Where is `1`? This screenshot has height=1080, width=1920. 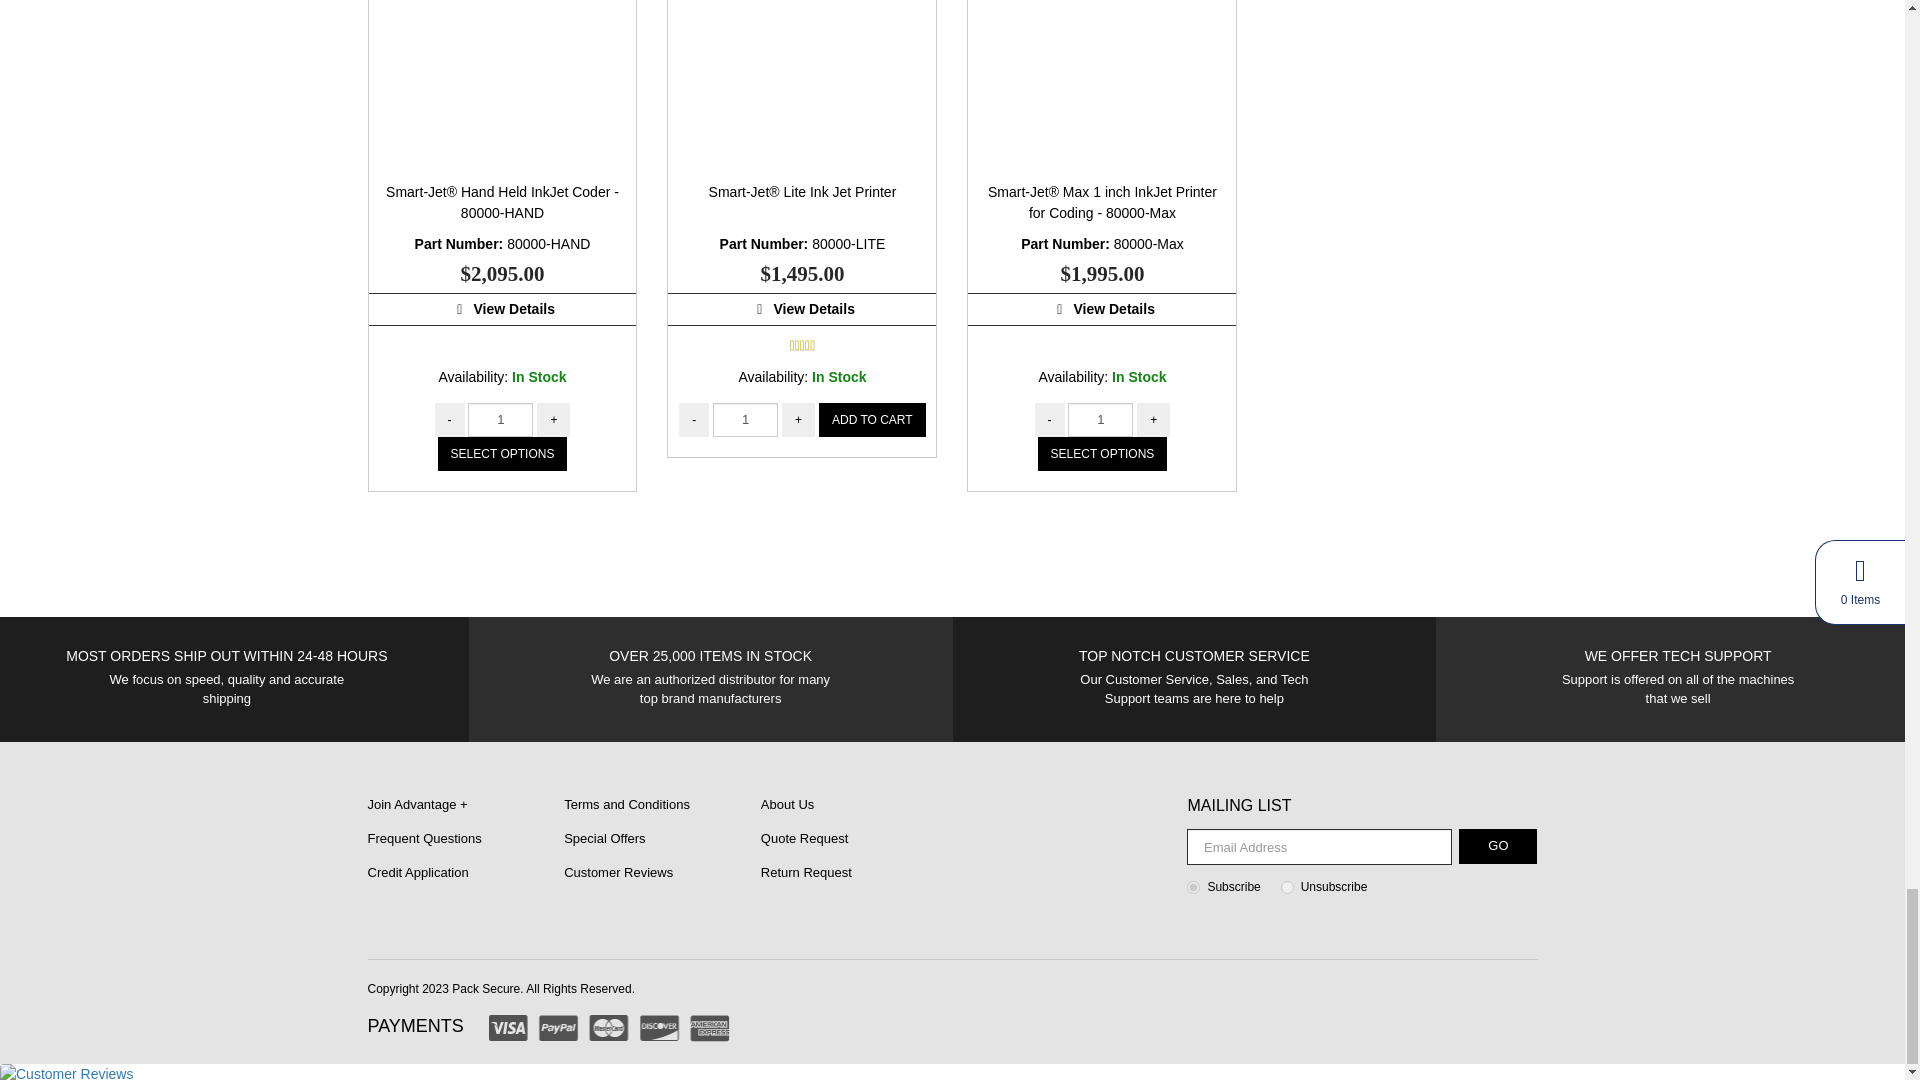 1 is located at coordinates (1193, 888).